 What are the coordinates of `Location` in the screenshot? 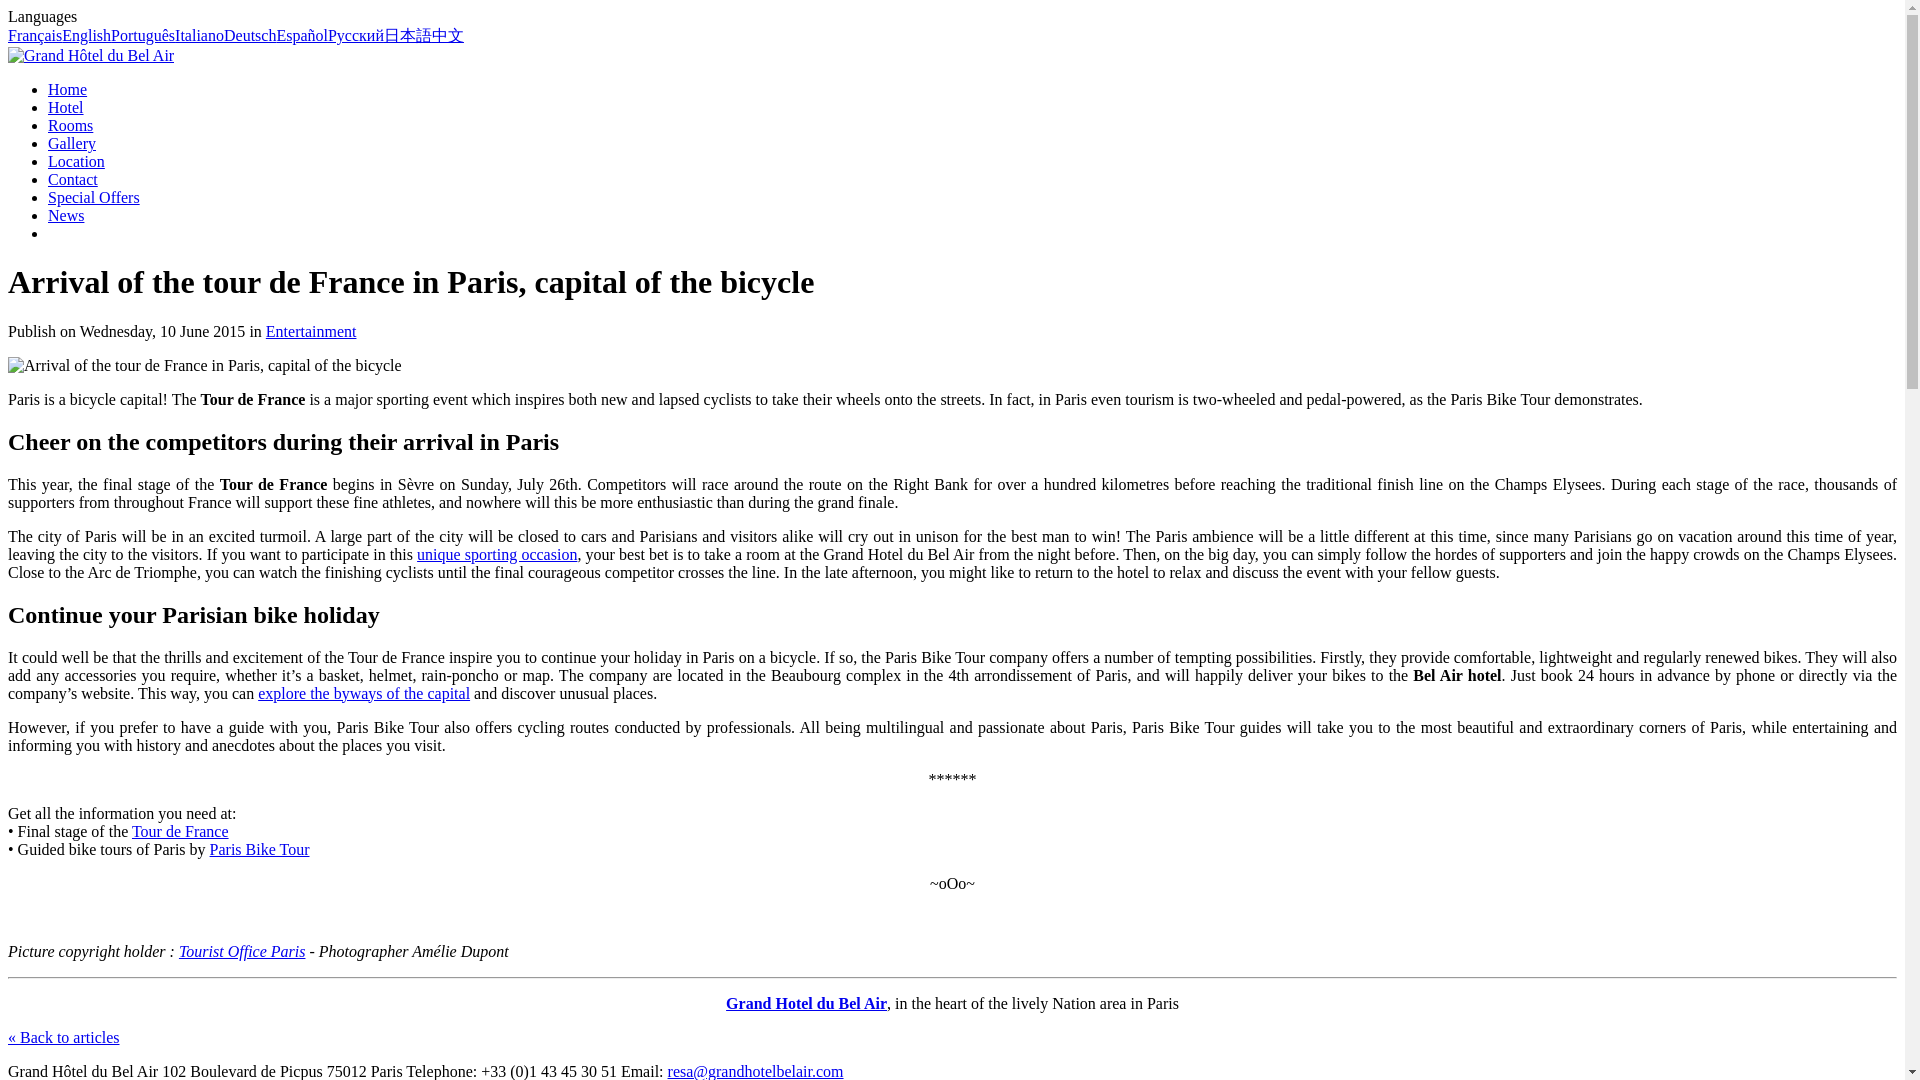 It's located at (76, 161).